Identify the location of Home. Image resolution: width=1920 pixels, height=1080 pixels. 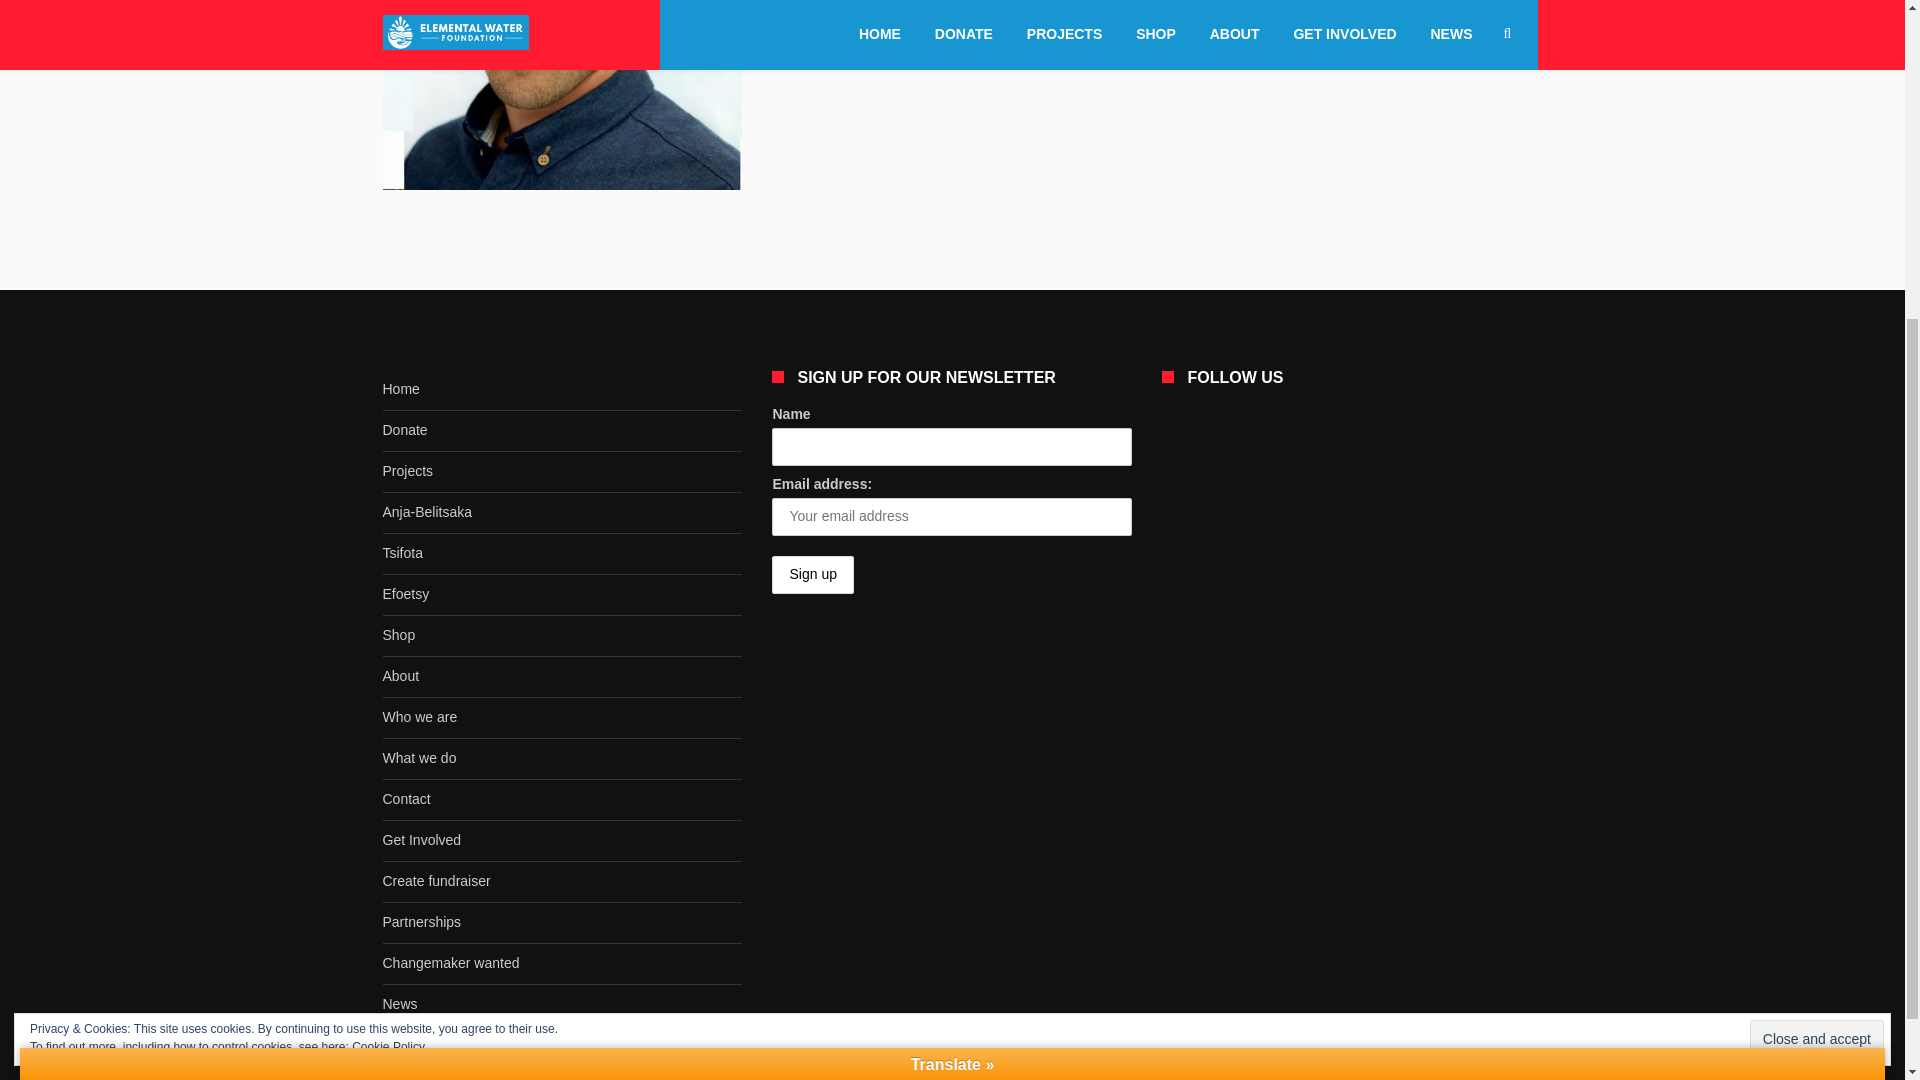
(562, 390).